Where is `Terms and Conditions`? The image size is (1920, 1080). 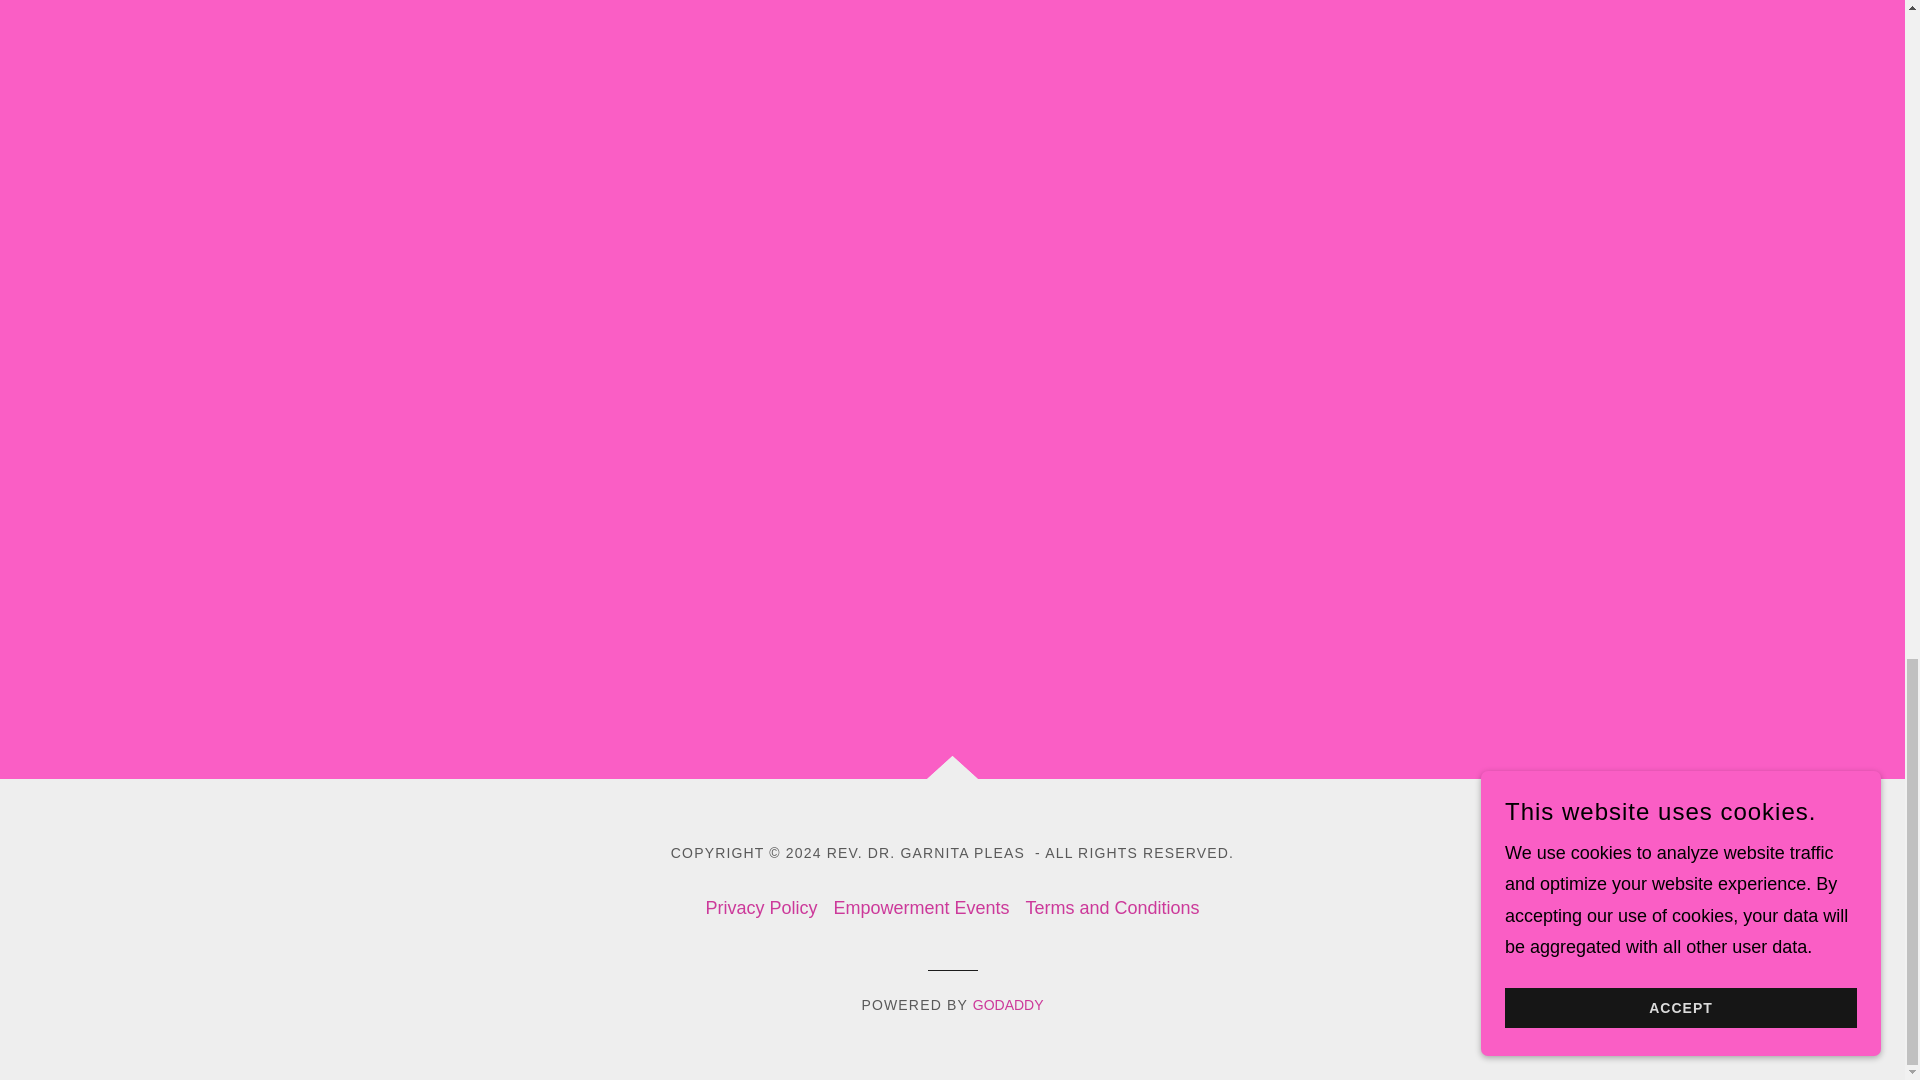
Terms and Conditions is located at coordinates (1112, 908).